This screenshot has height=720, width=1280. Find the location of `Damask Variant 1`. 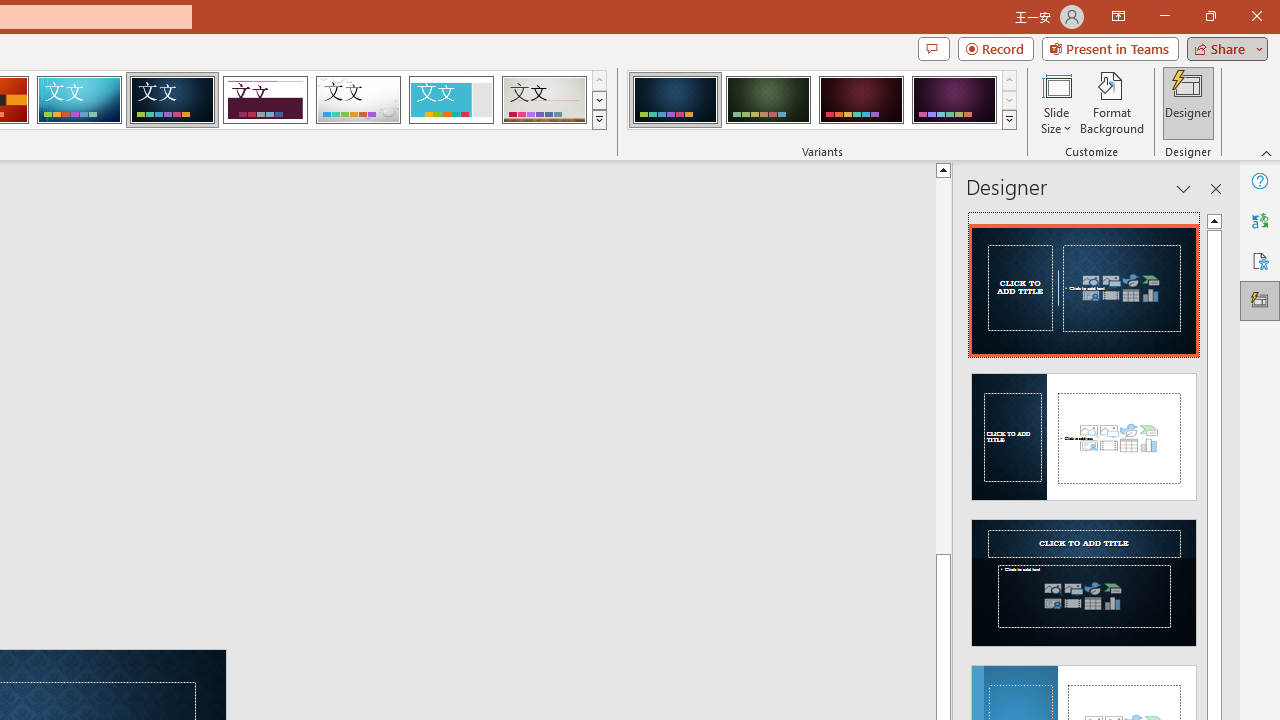

Damask Variant 1 is located at coordinates (674, 100).